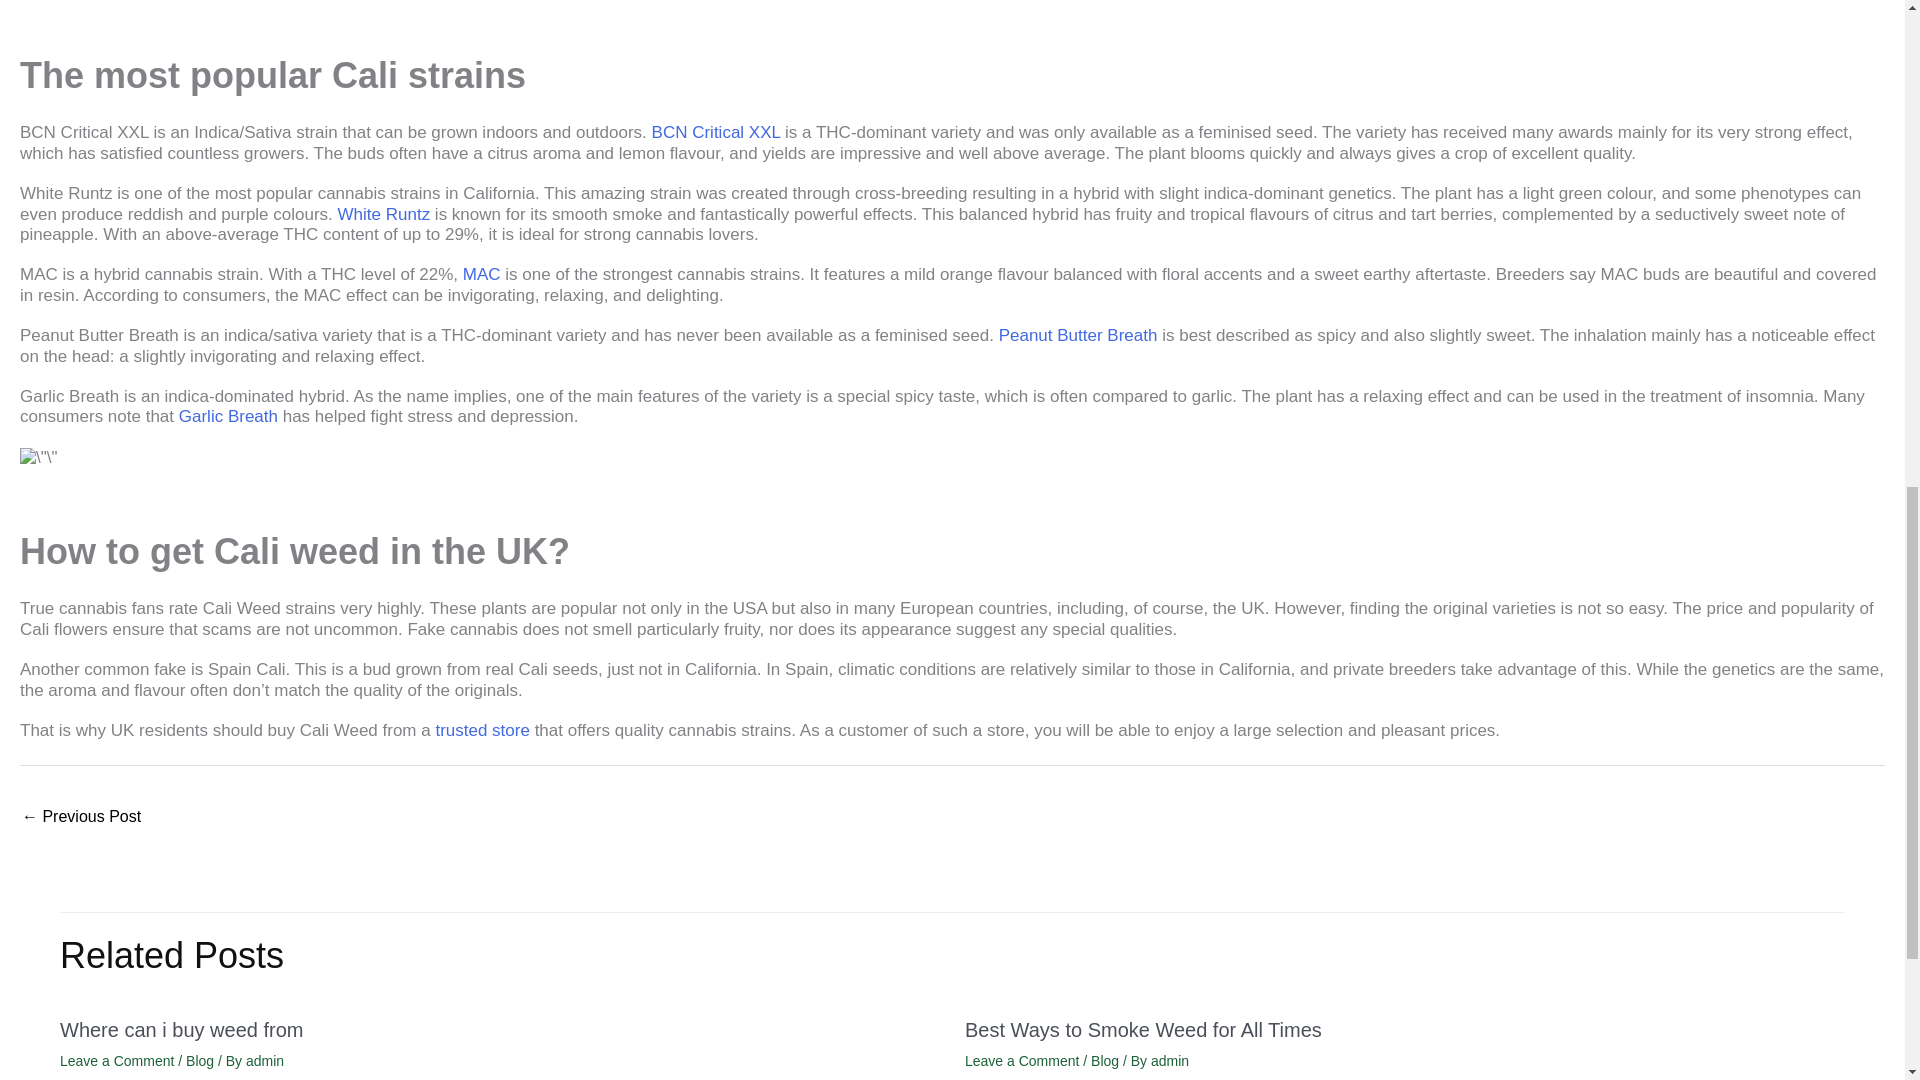  Describe the element at coordinates (716, 132) in the screenshot. I see `BCN Critical XXL` at that location.